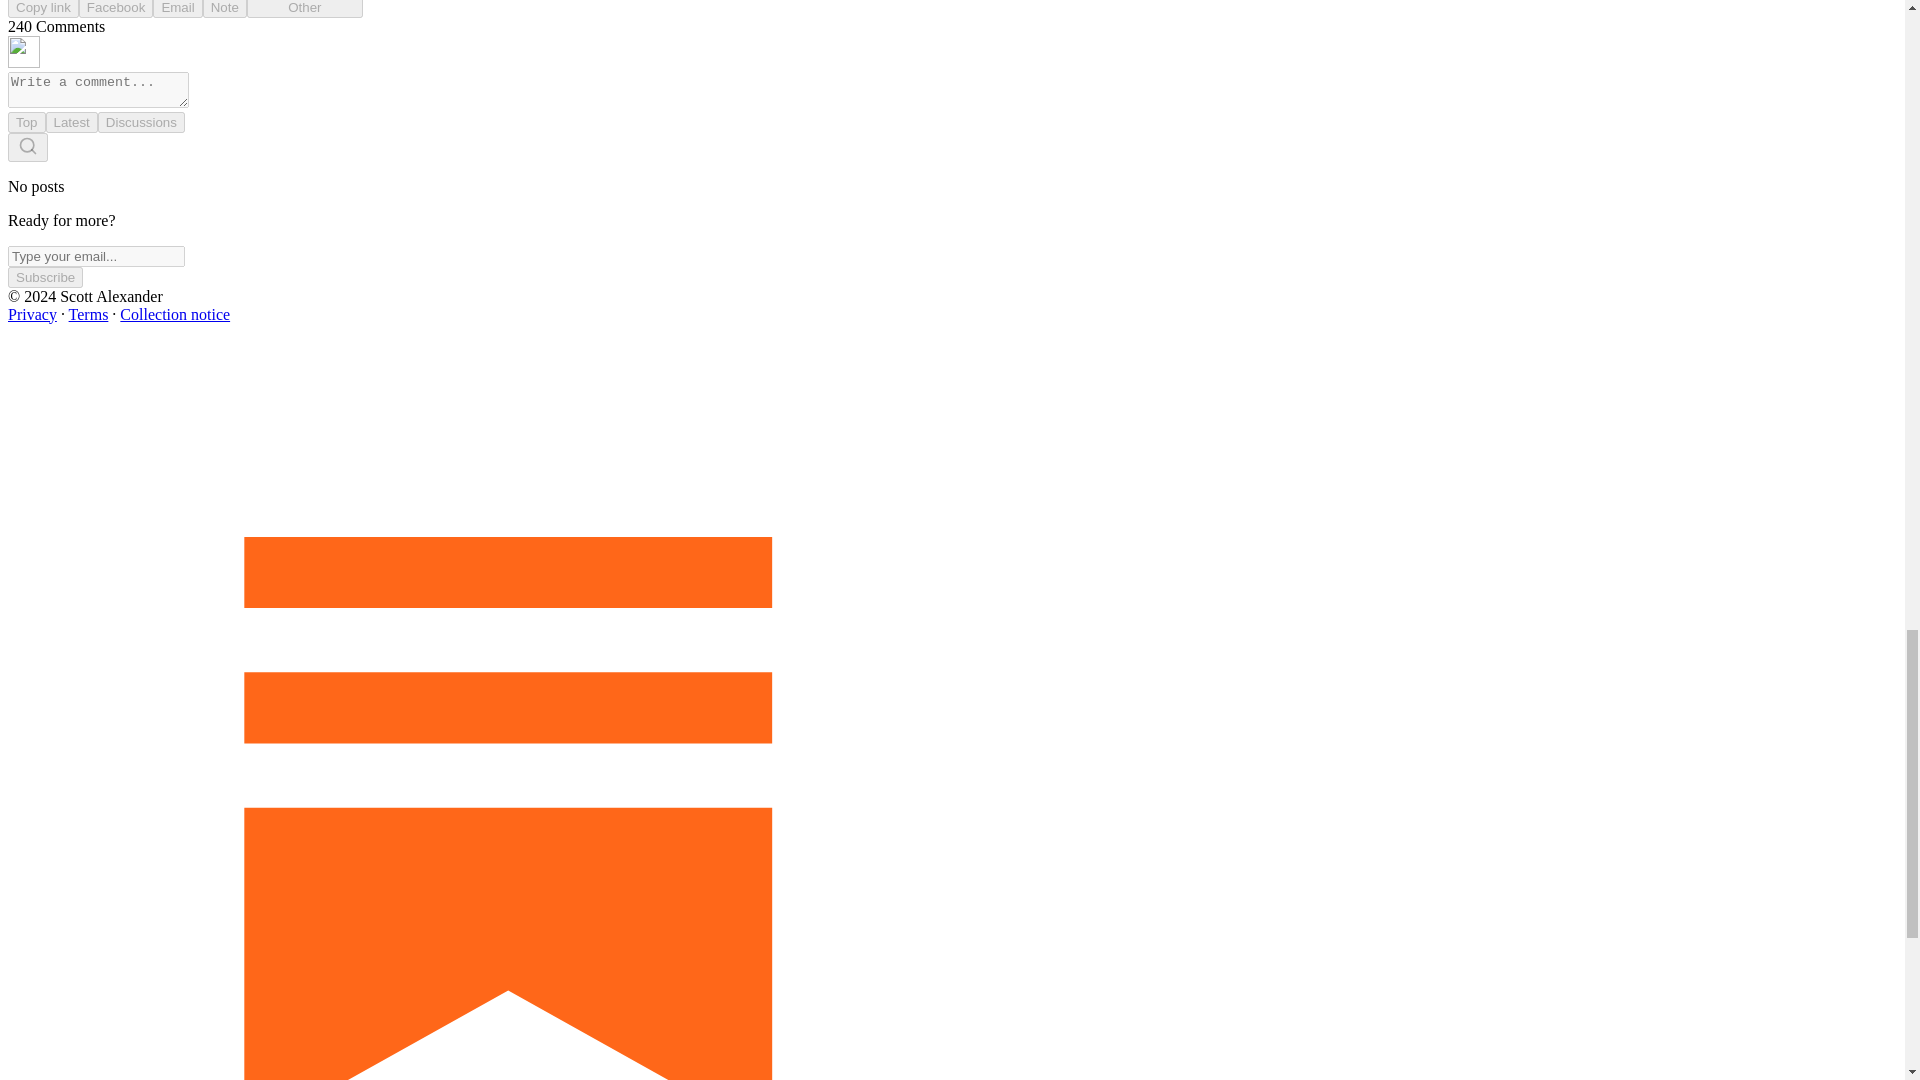  I want to click on Email, so click(177, 9).